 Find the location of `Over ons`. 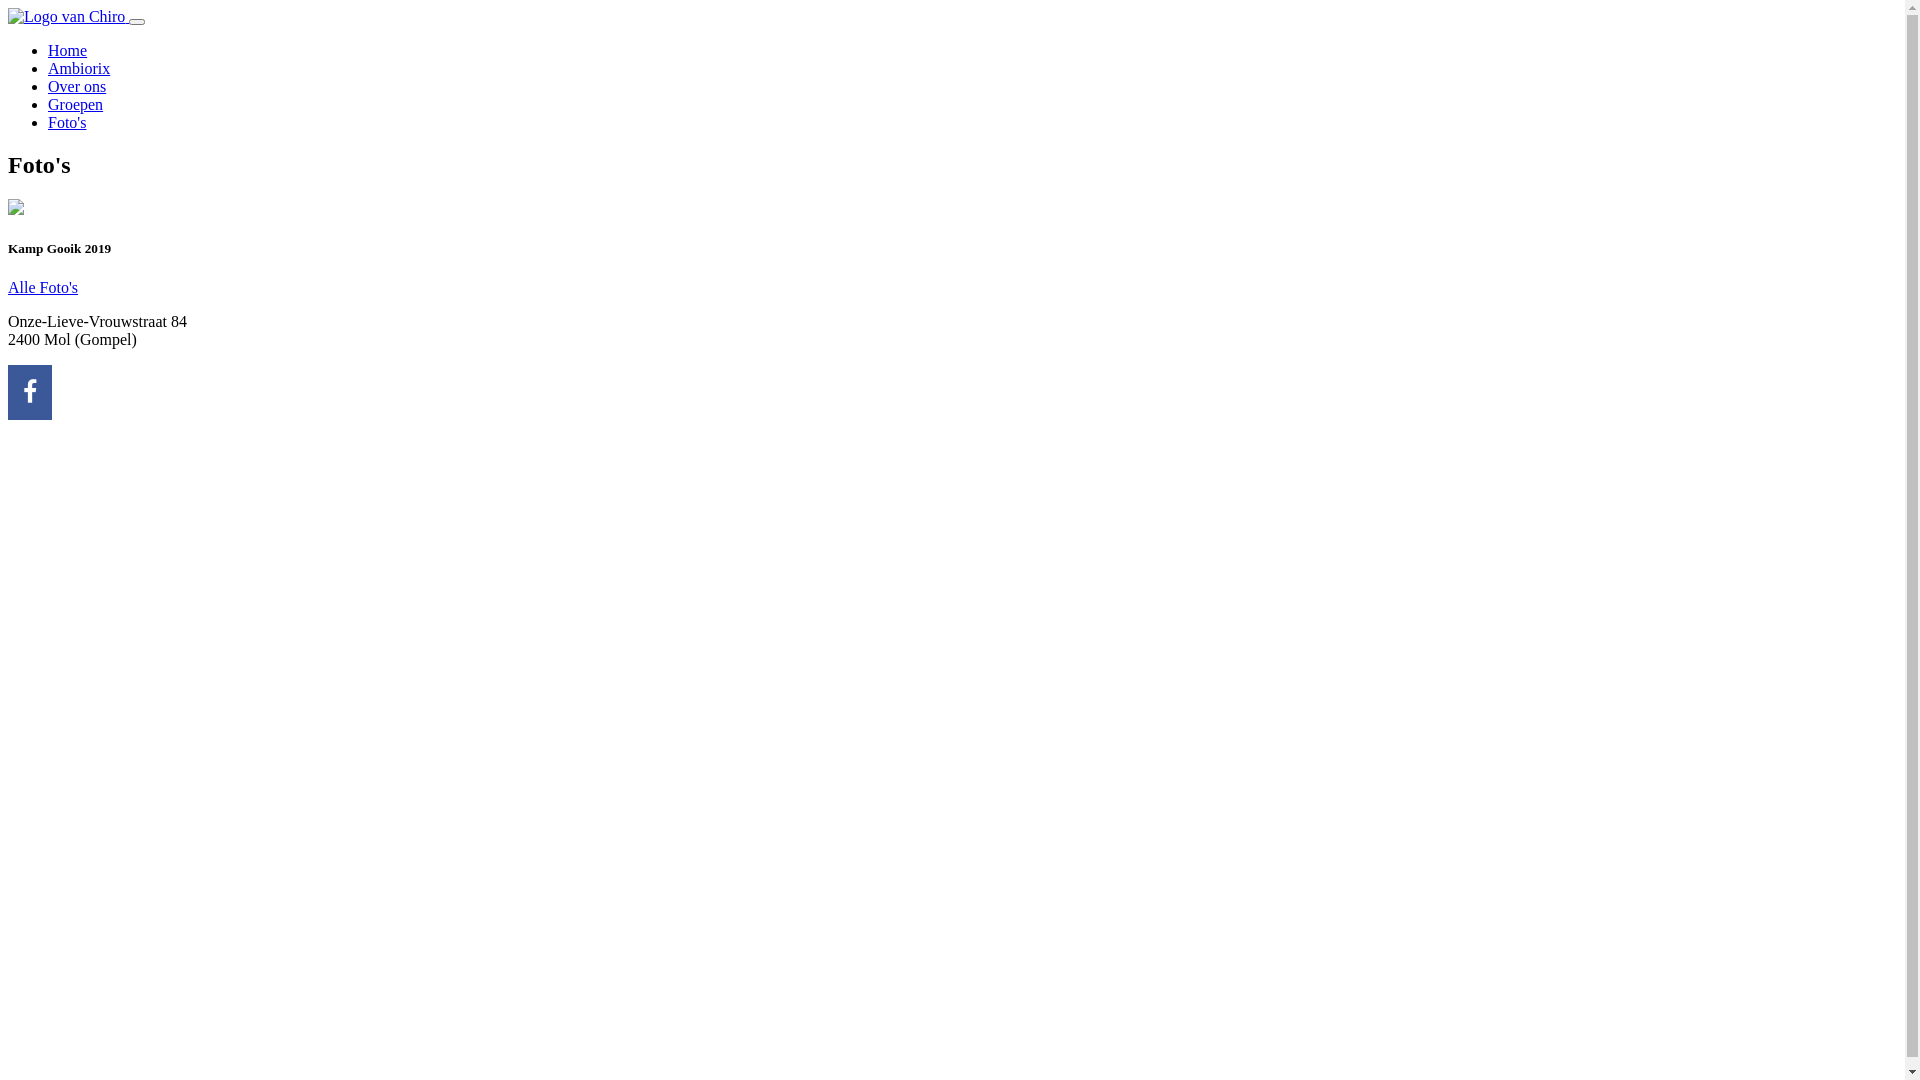

Over ons is located at coordinates (77, 86).